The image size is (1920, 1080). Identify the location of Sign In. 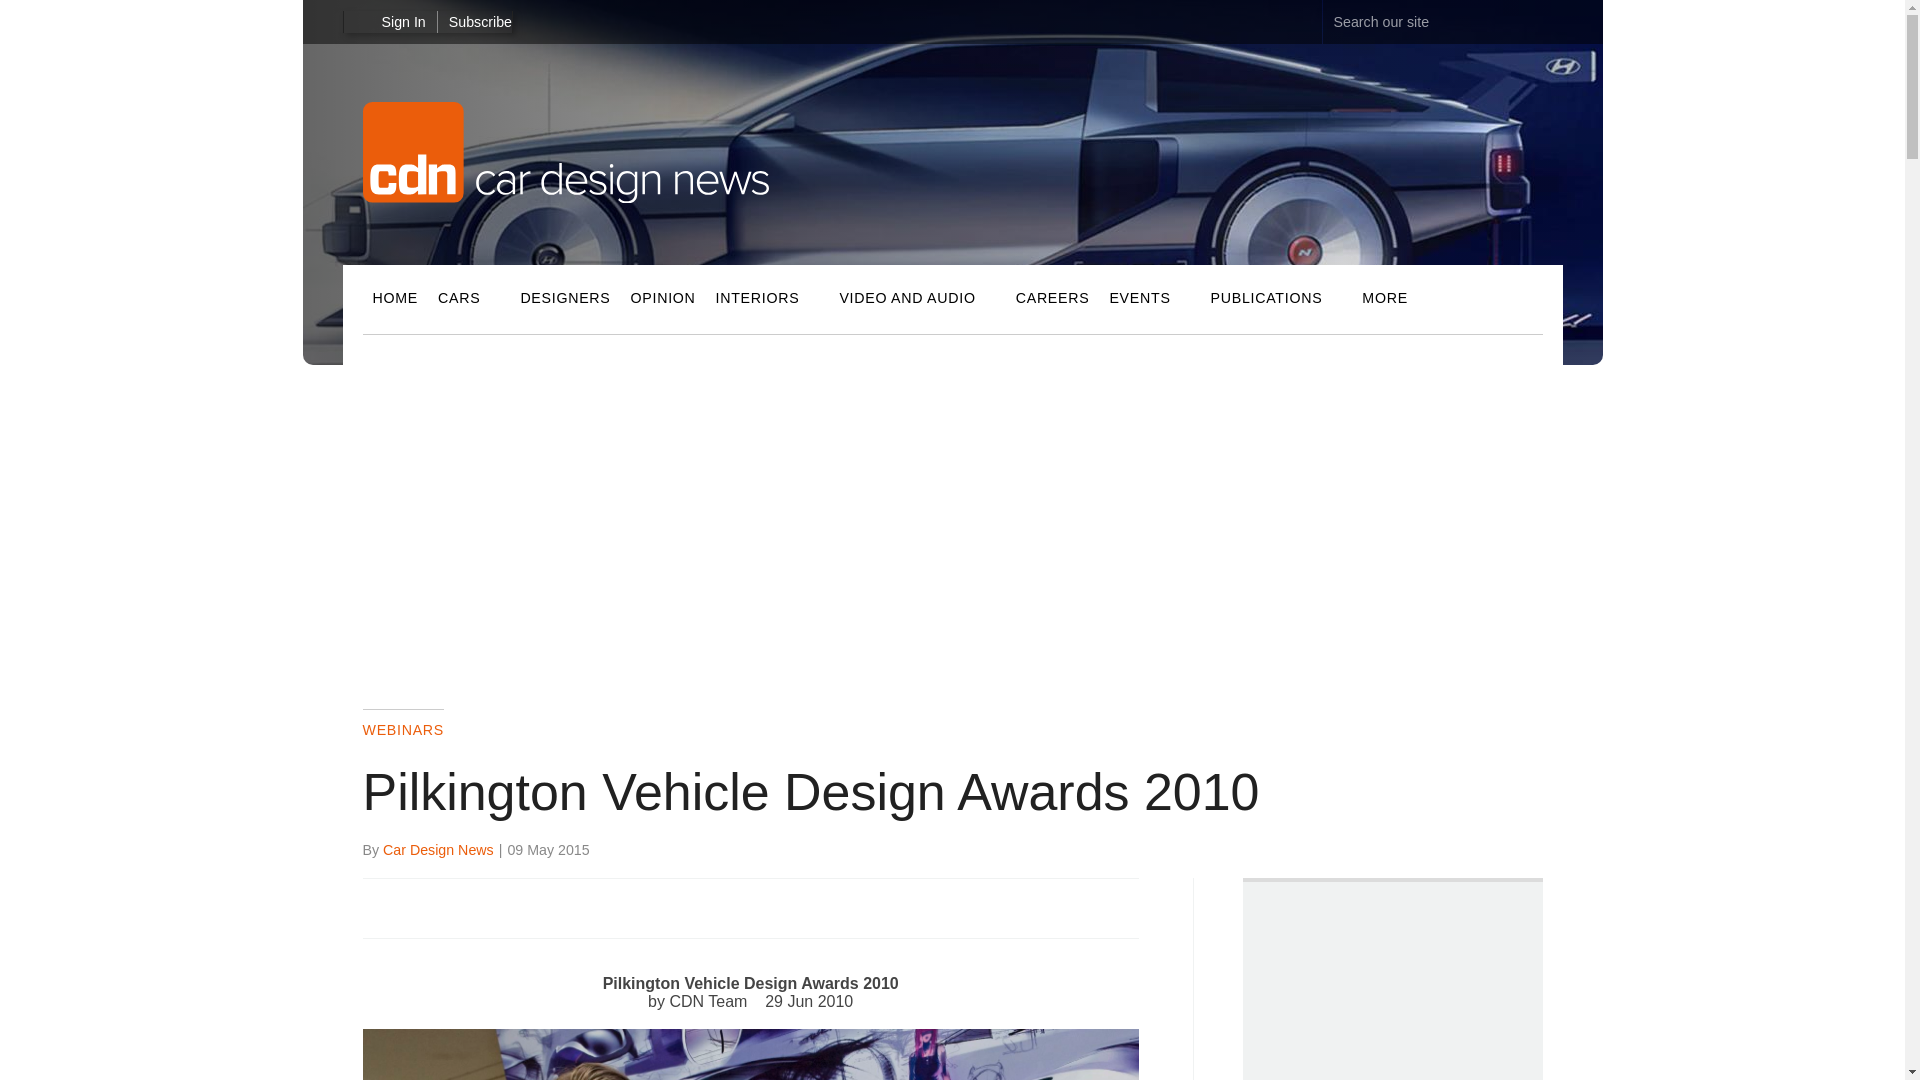
(384, 22).